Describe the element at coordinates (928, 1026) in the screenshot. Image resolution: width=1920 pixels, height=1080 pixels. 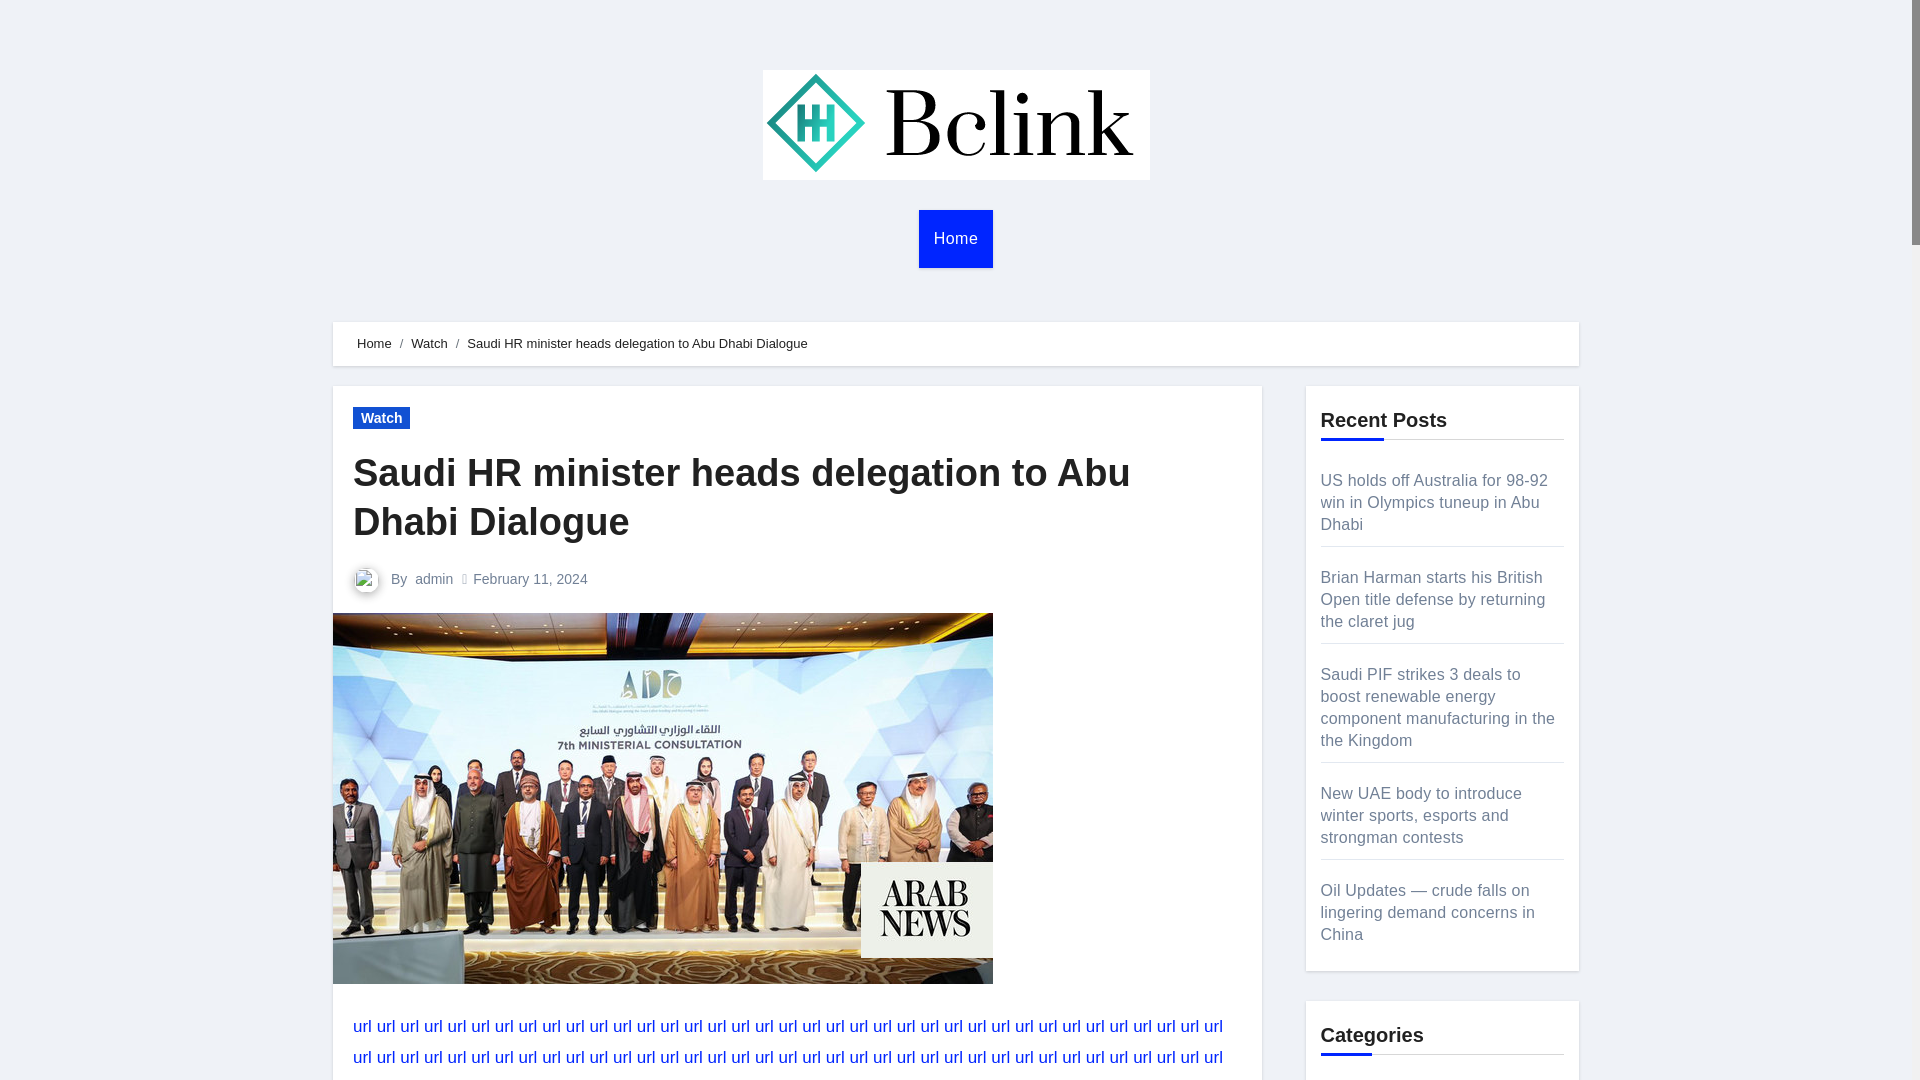
I see `url` at that location.